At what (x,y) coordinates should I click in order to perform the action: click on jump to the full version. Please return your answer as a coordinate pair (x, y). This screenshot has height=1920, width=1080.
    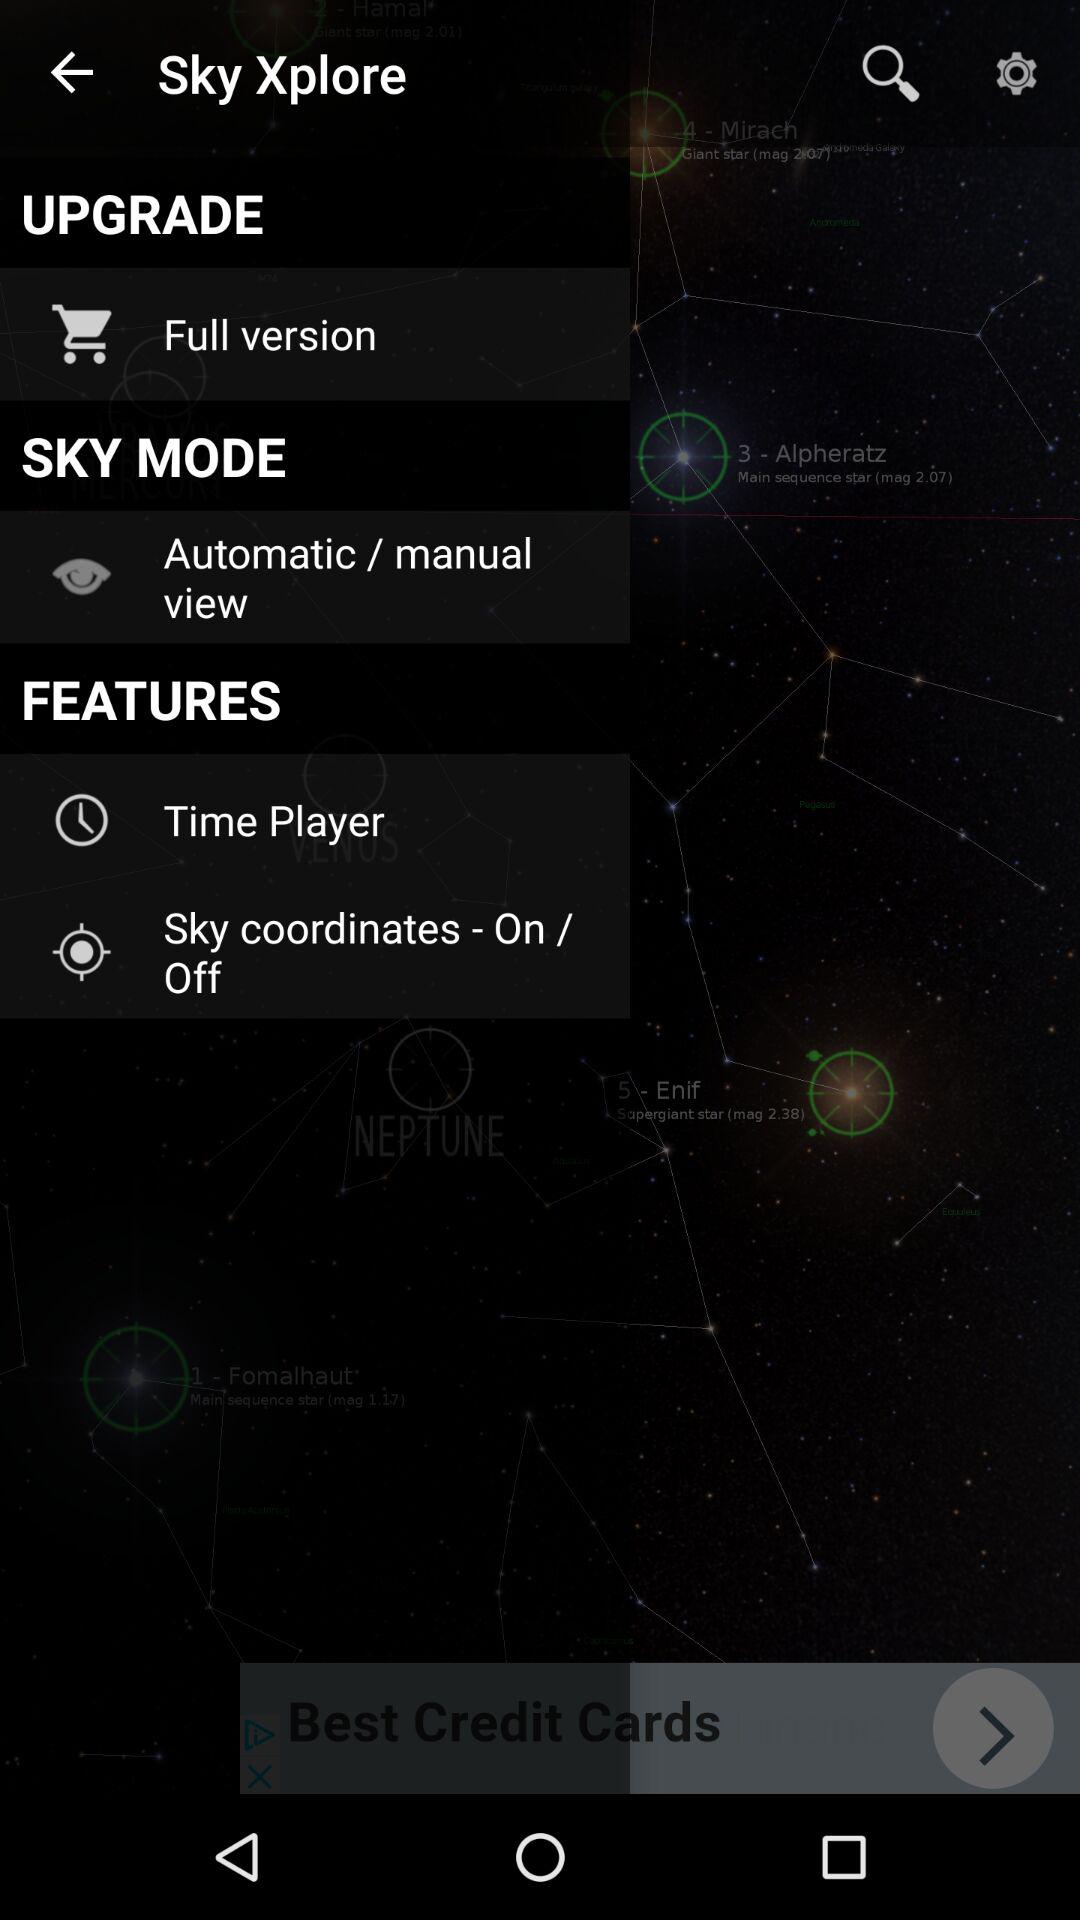
    Looking at the image, I should click on (383, 334).